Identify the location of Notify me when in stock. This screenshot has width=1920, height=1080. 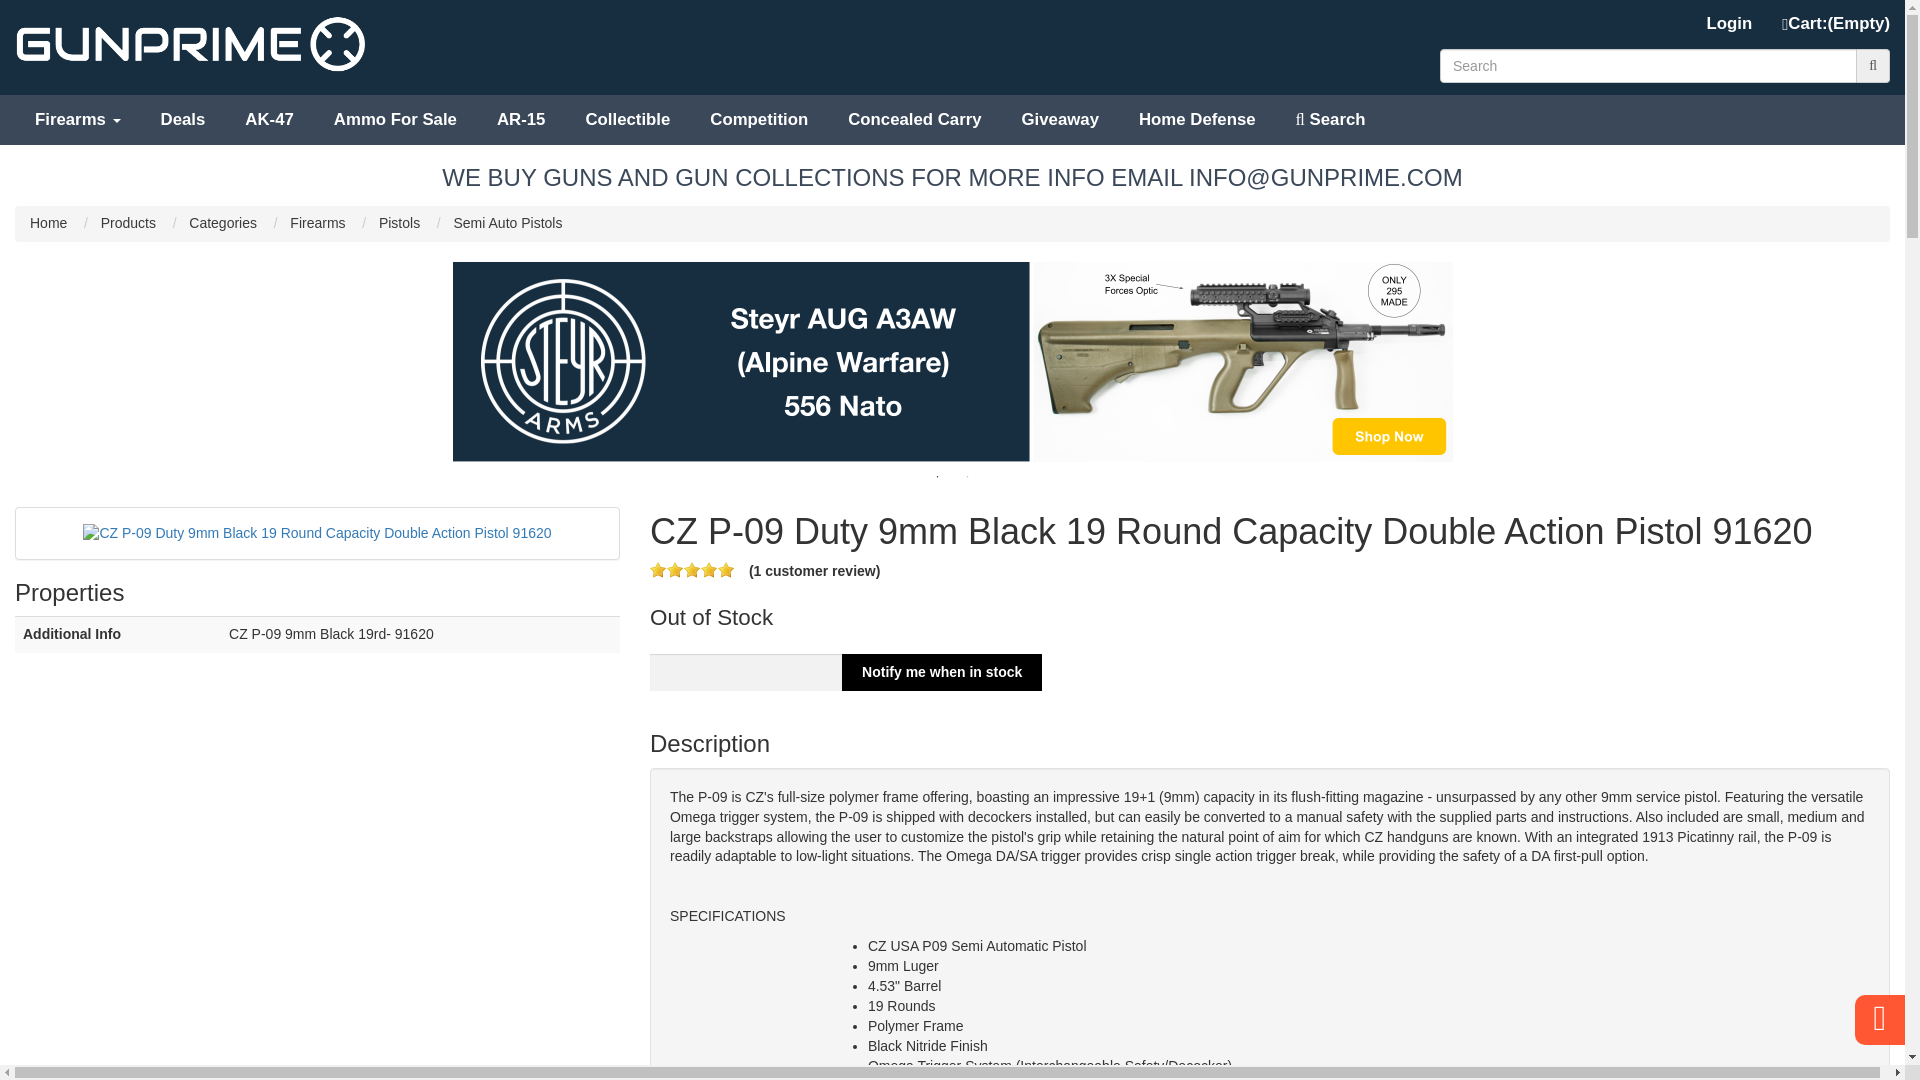
(942, 672).